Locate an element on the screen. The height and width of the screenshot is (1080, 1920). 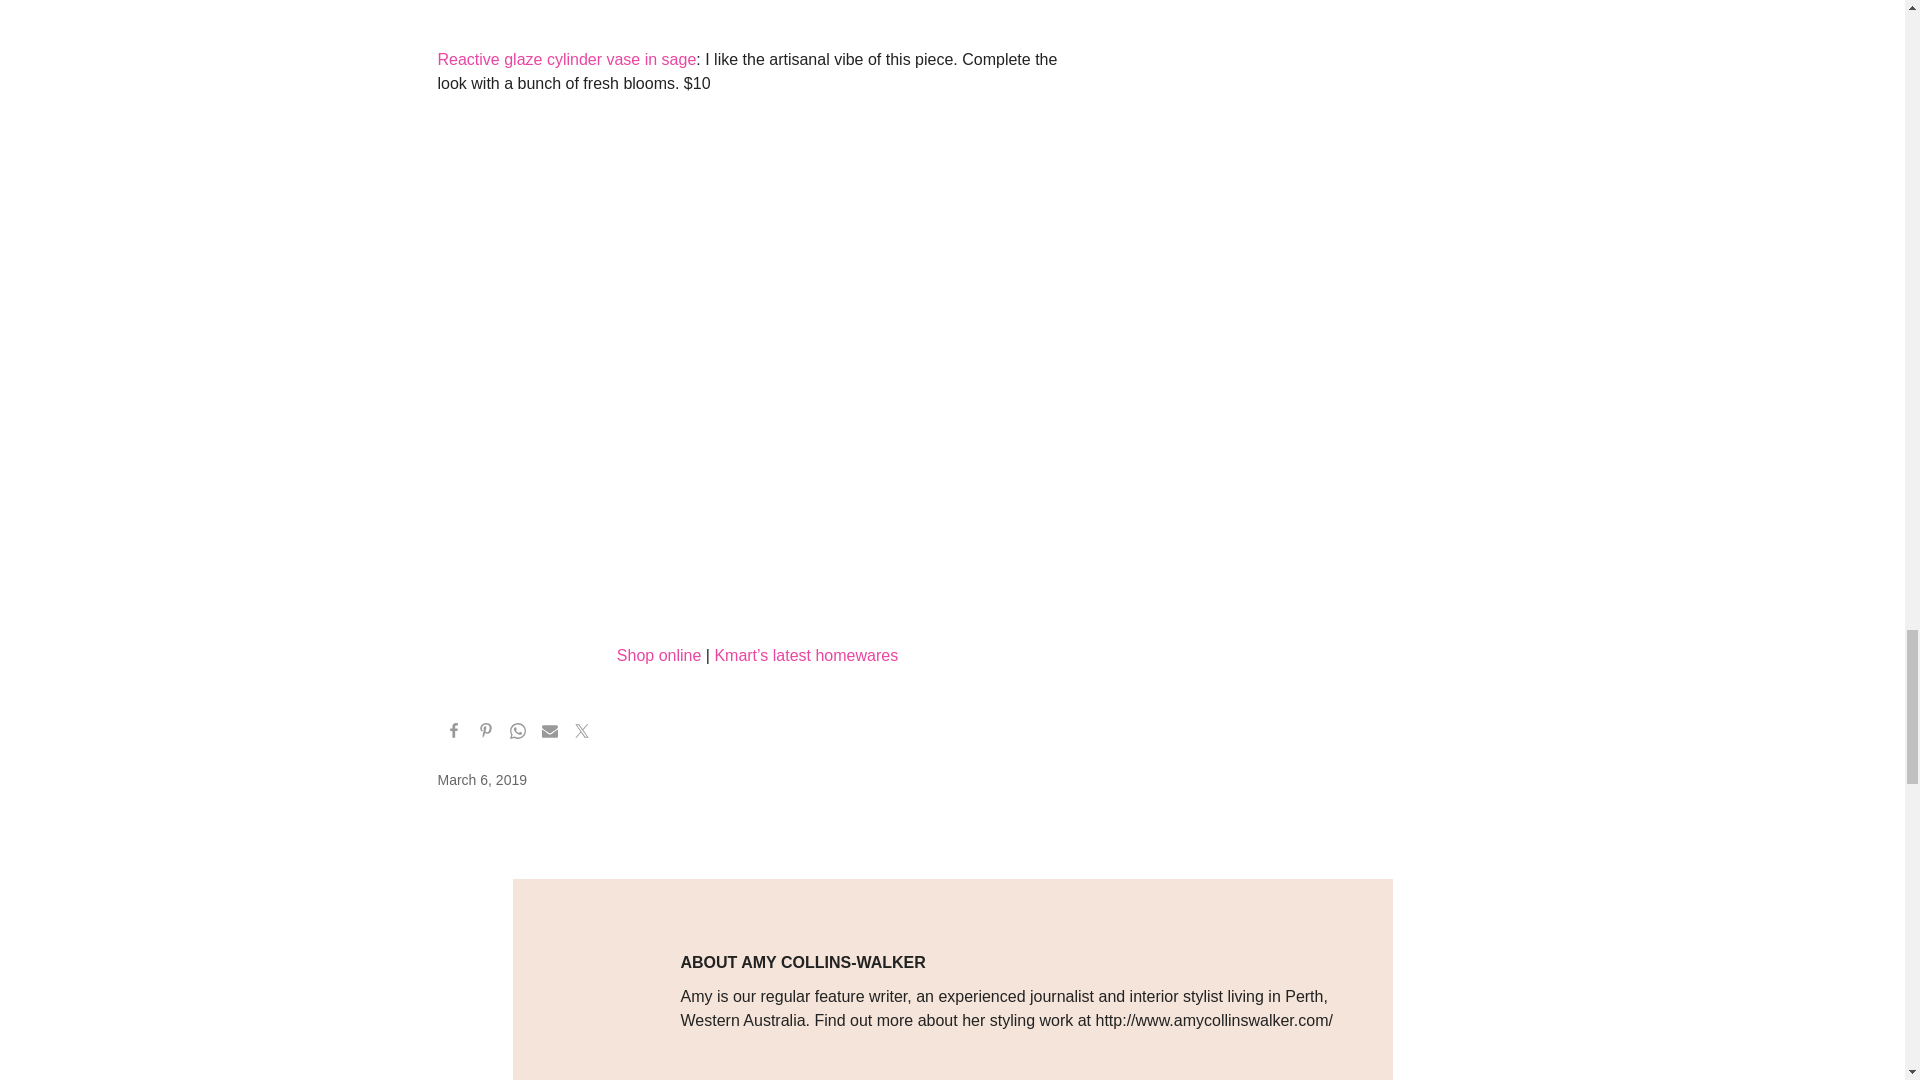
Share on Facebook is located at coordinates (454, 734).